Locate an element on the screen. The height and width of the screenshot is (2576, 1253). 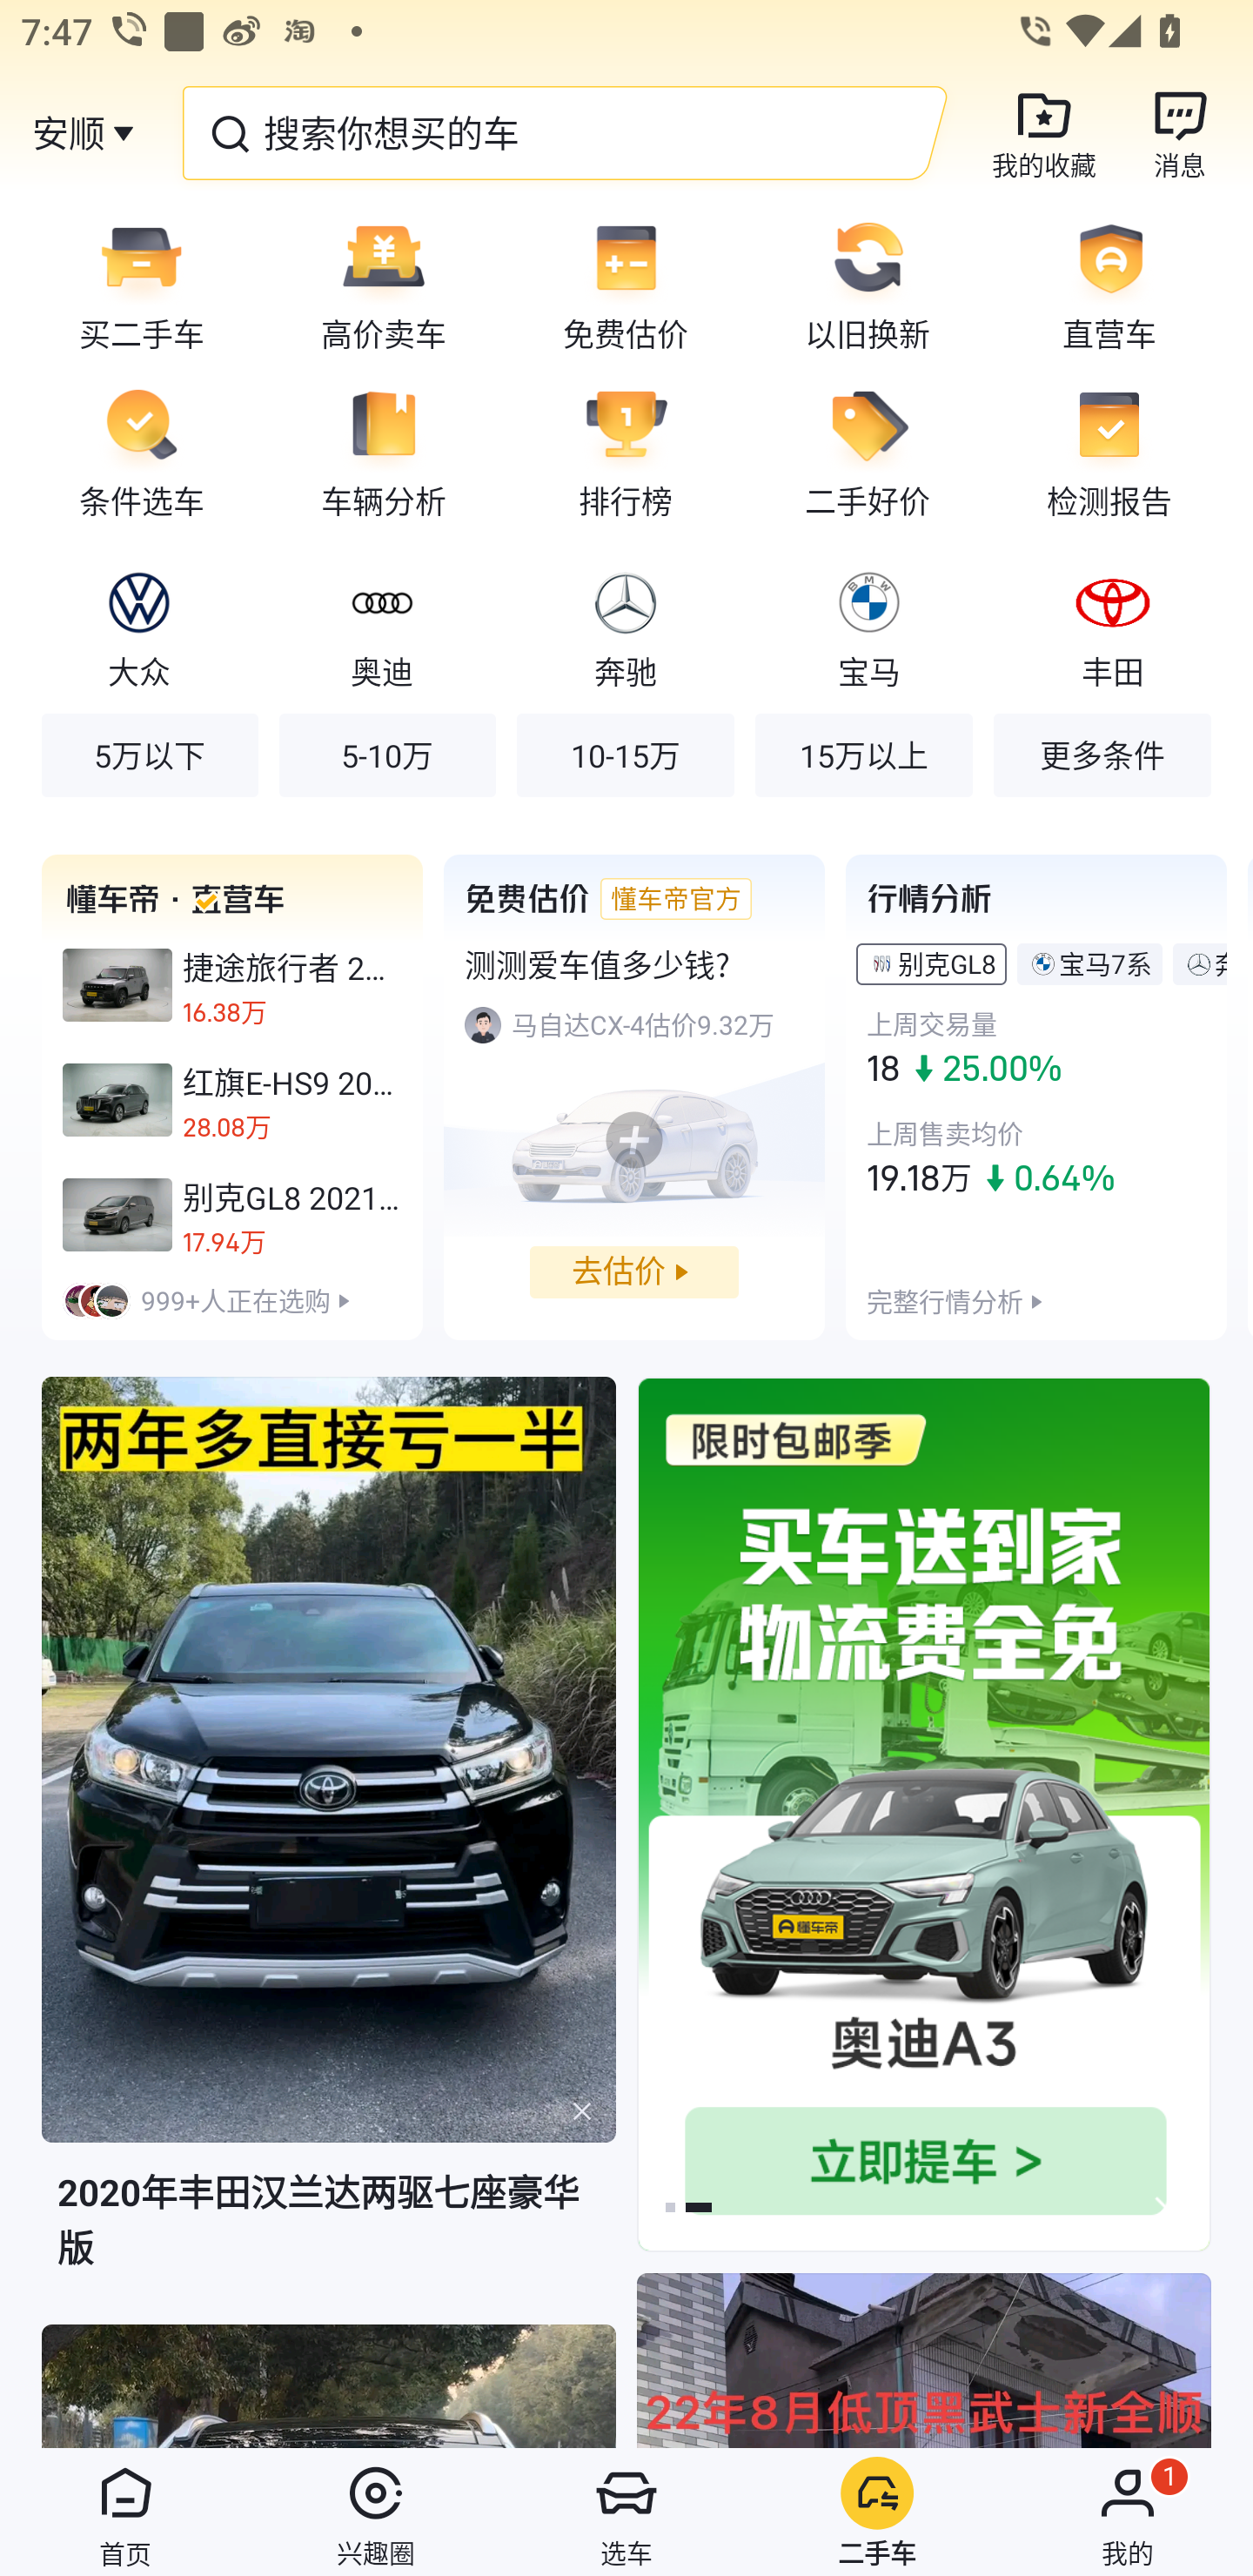
以旧换新 is located at coordinates (868, 284).